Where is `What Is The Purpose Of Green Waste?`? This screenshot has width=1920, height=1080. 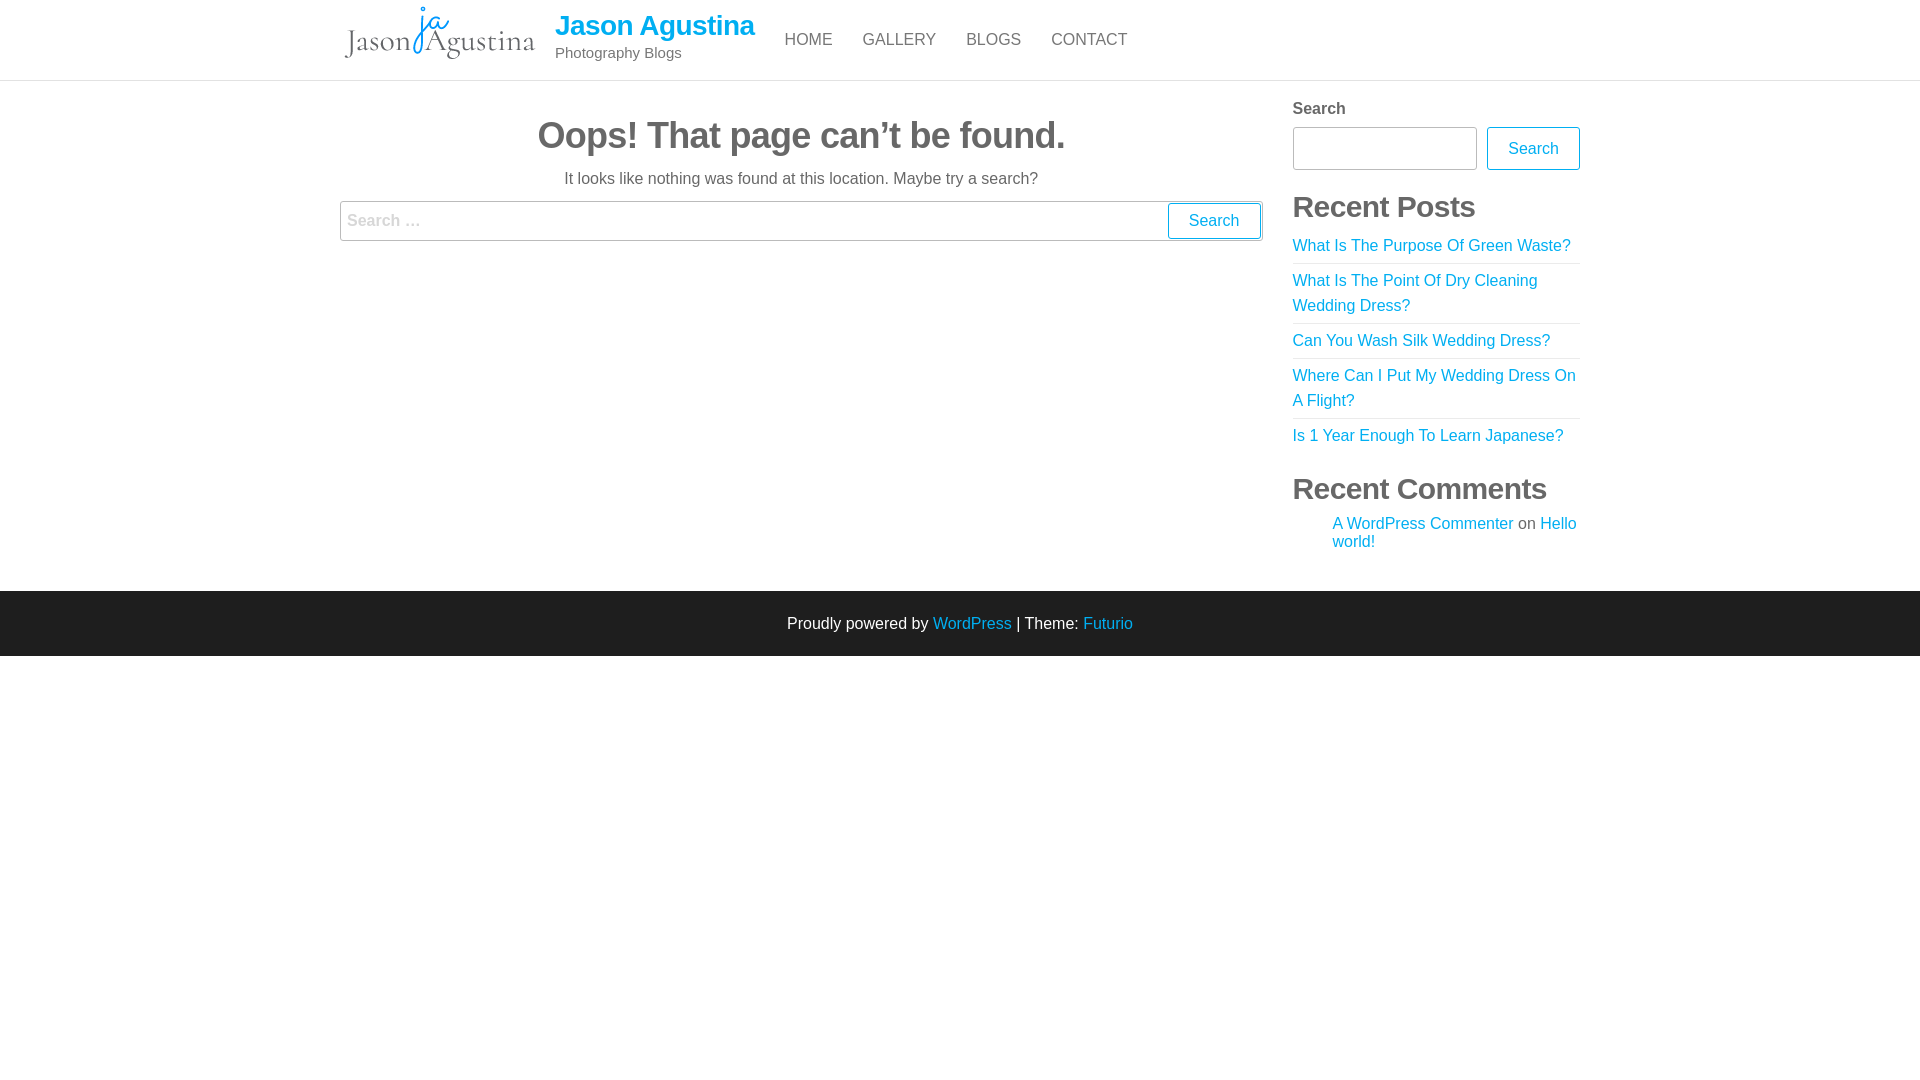
What Is The Purpose Of Green Waste? is located at coordinates (1431, 246).